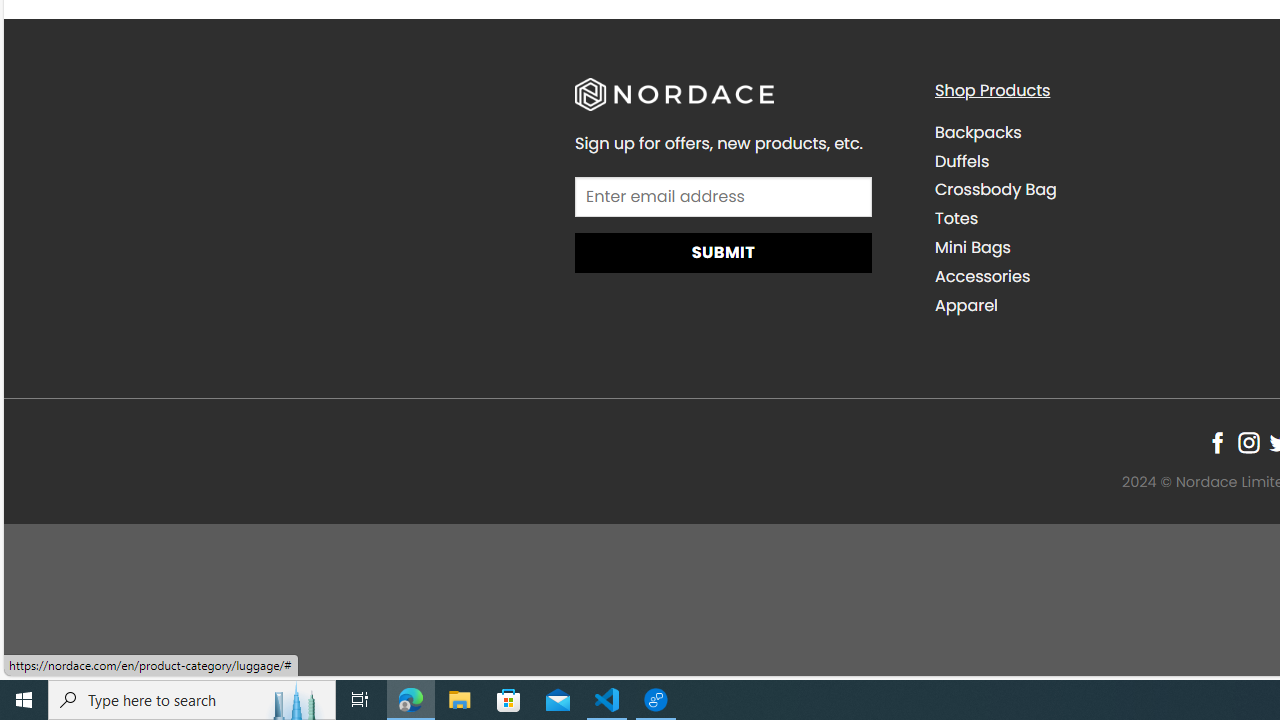 The width and height of the screenshot is (1280, 720). Describe the element at coordinates (1099, 218) in the screenshot. I see `Totes` at that location.